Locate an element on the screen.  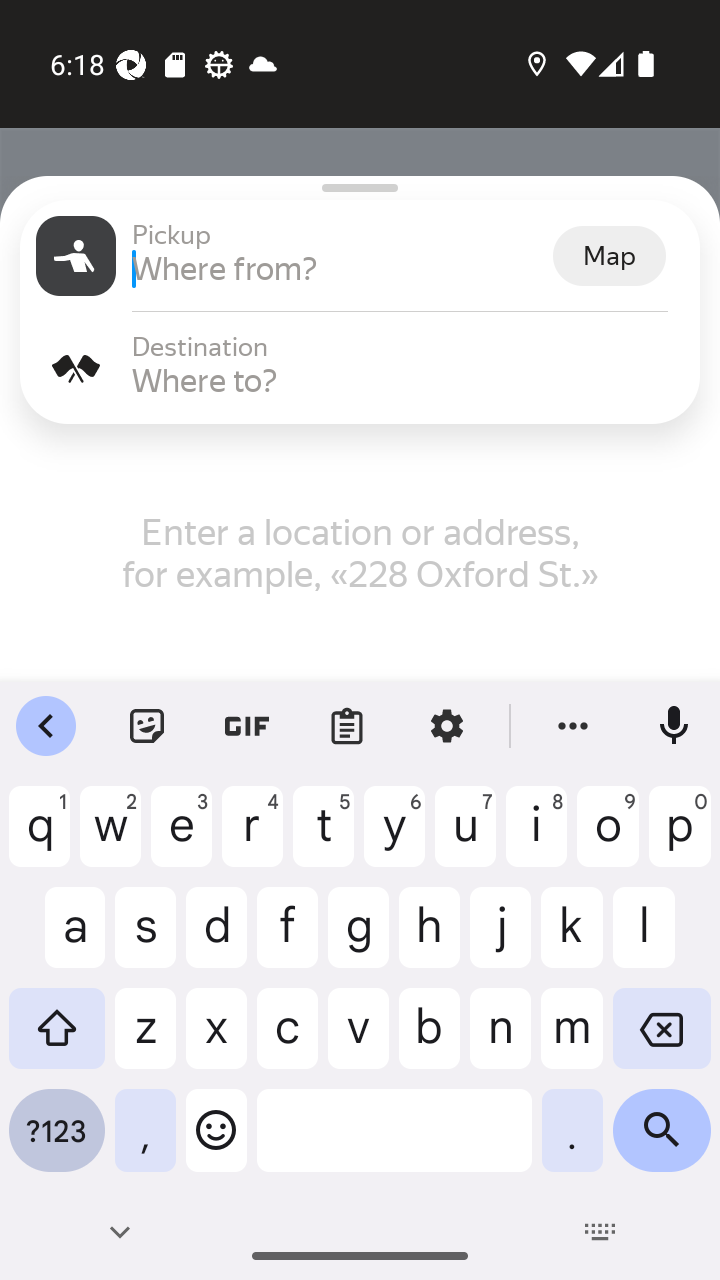
Destination Destination Where to? is located at coordinates (360, 368).